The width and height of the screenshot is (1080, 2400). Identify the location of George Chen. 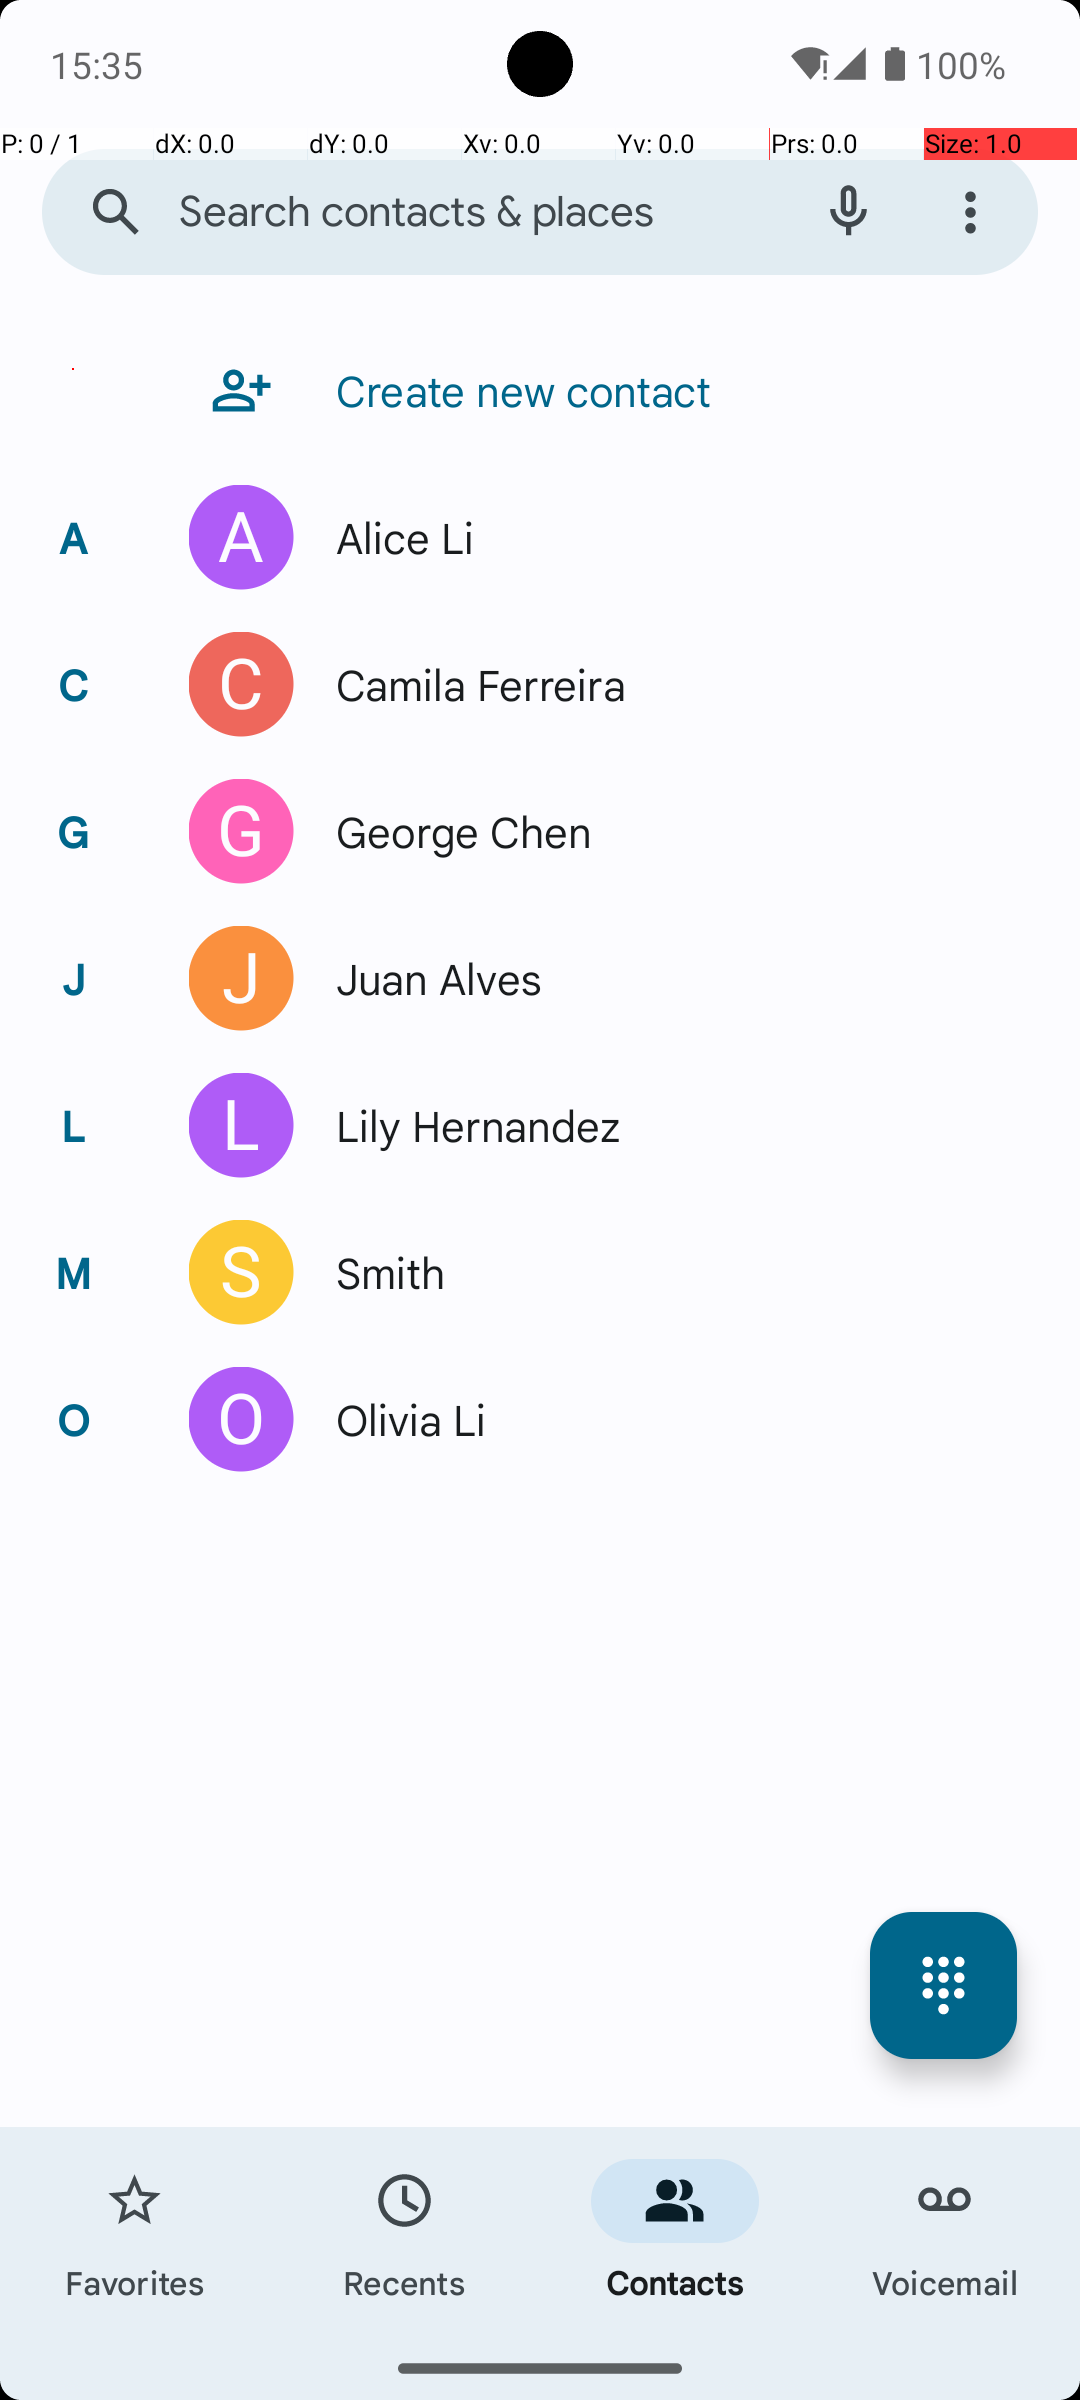
(453, 832).